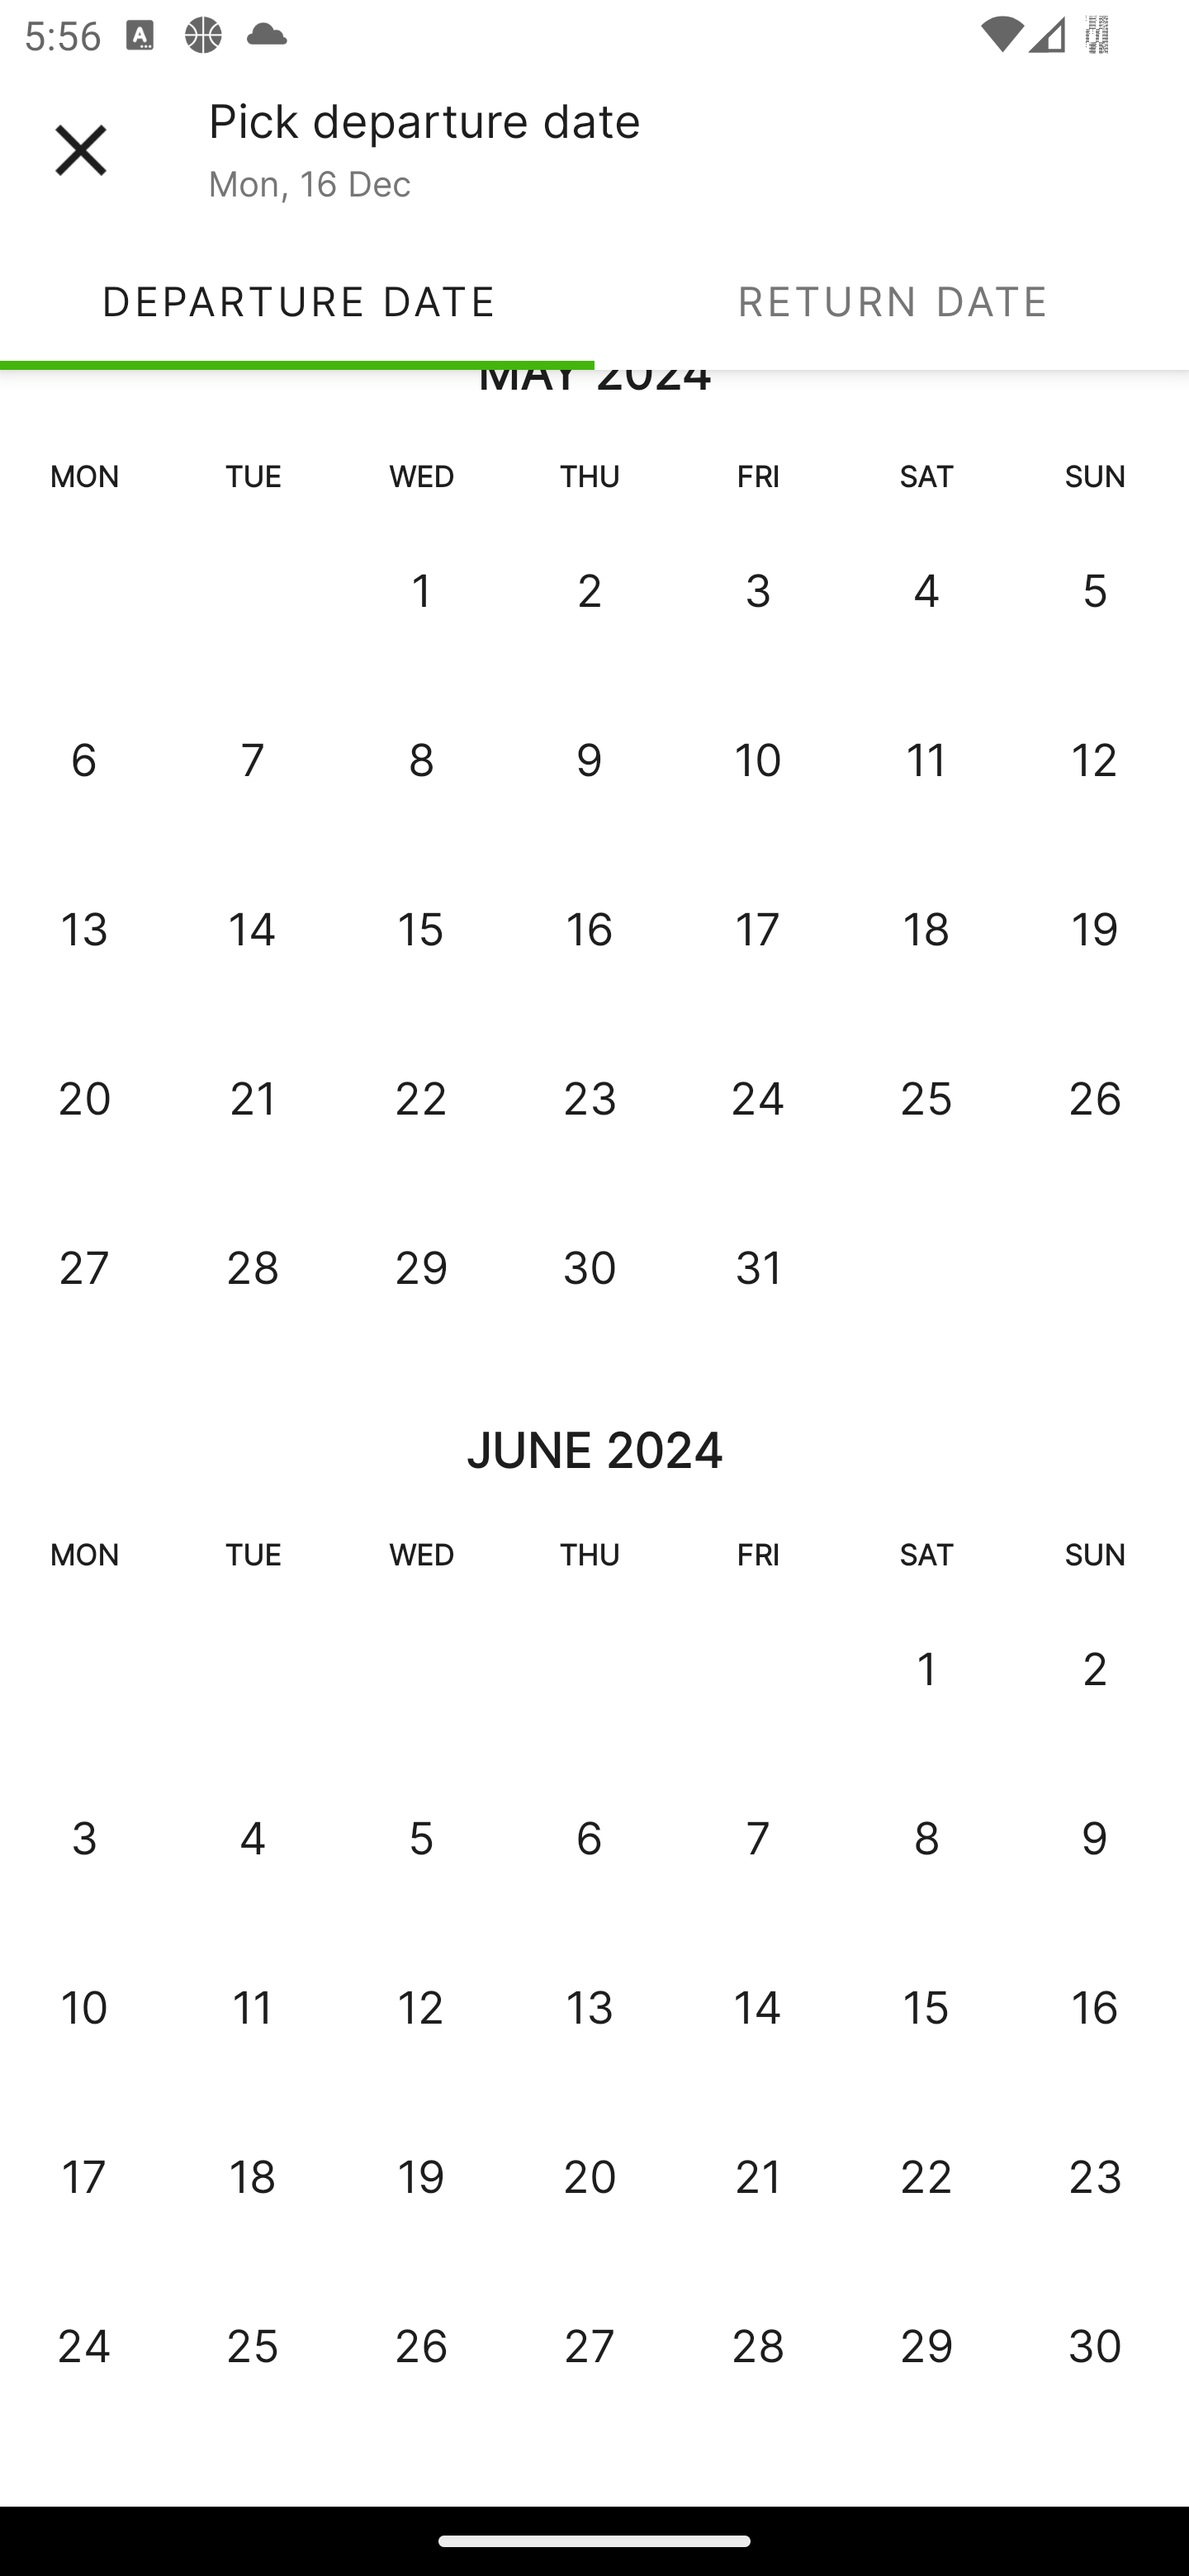  I want to click on Return Date RETURN DATE, so click(892, 301).